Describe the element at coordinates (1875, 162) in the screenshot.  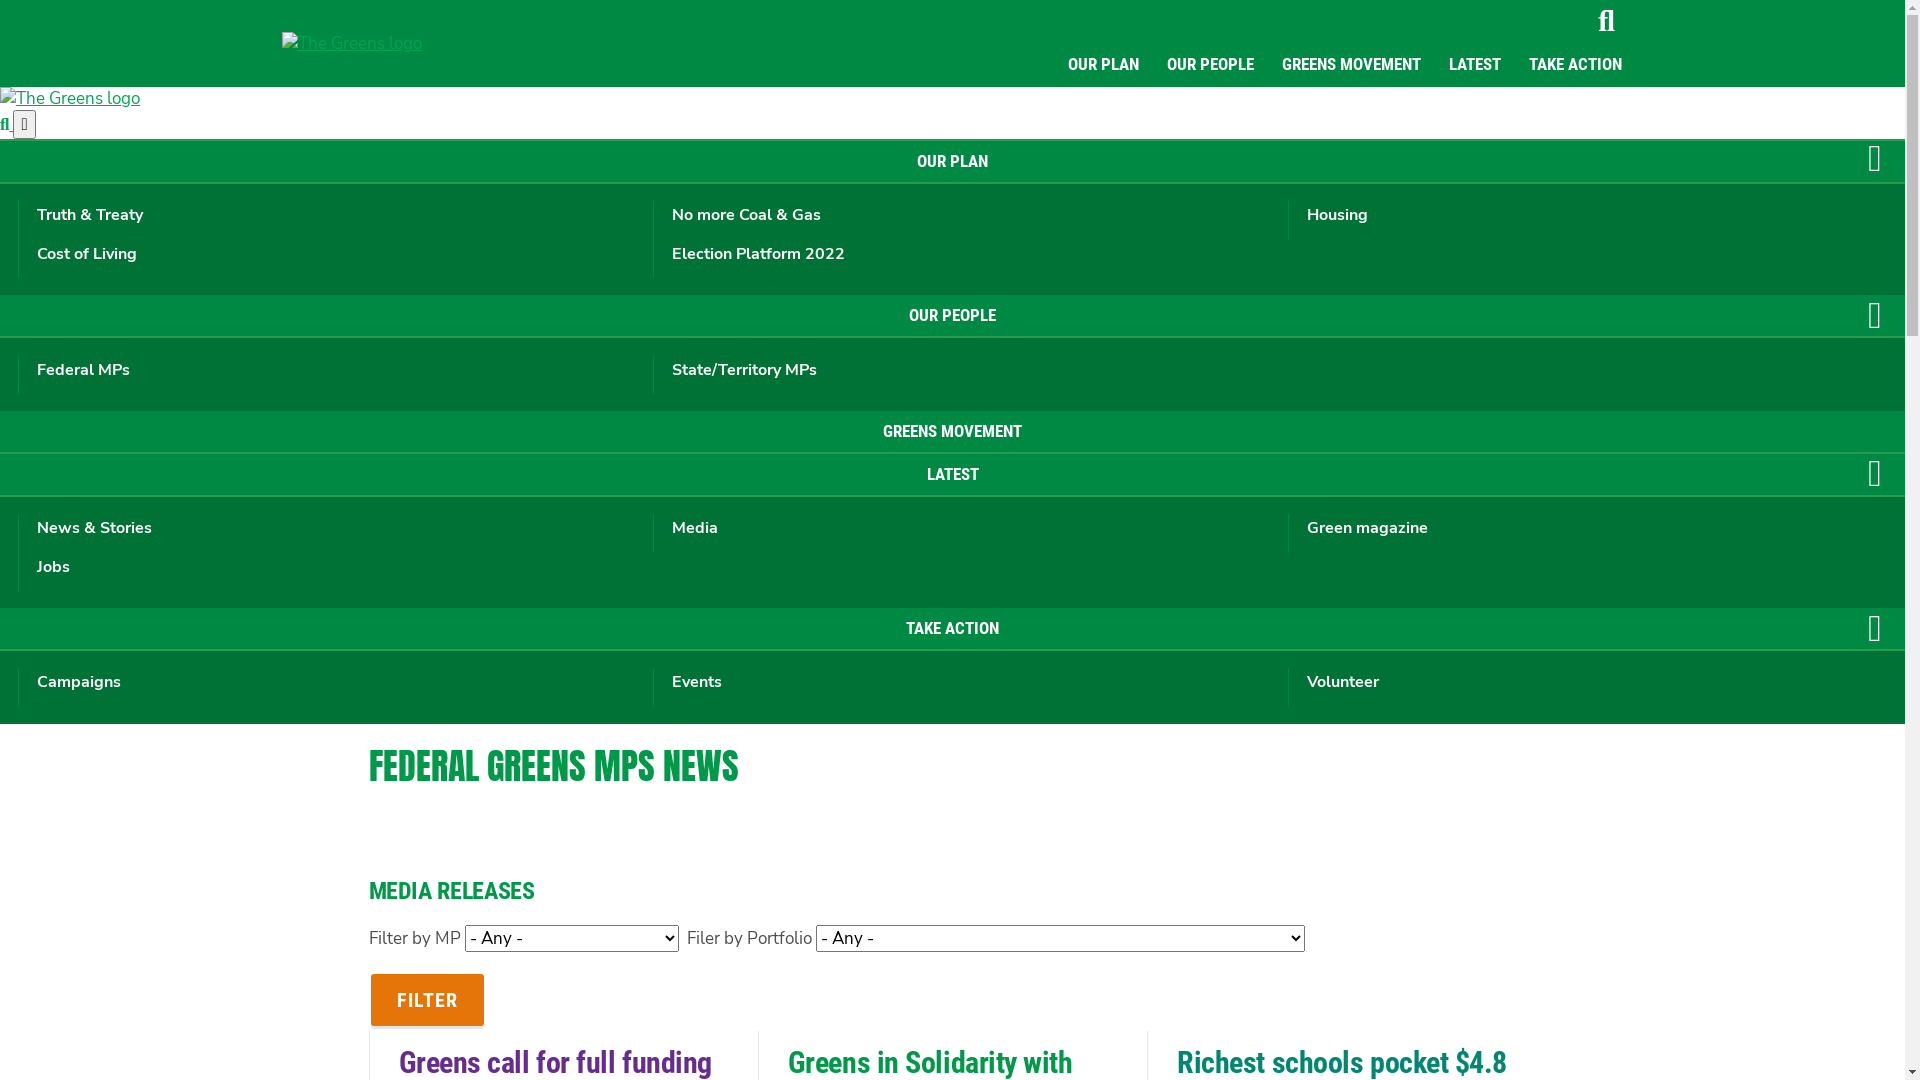
I see `Toggle` at that location.